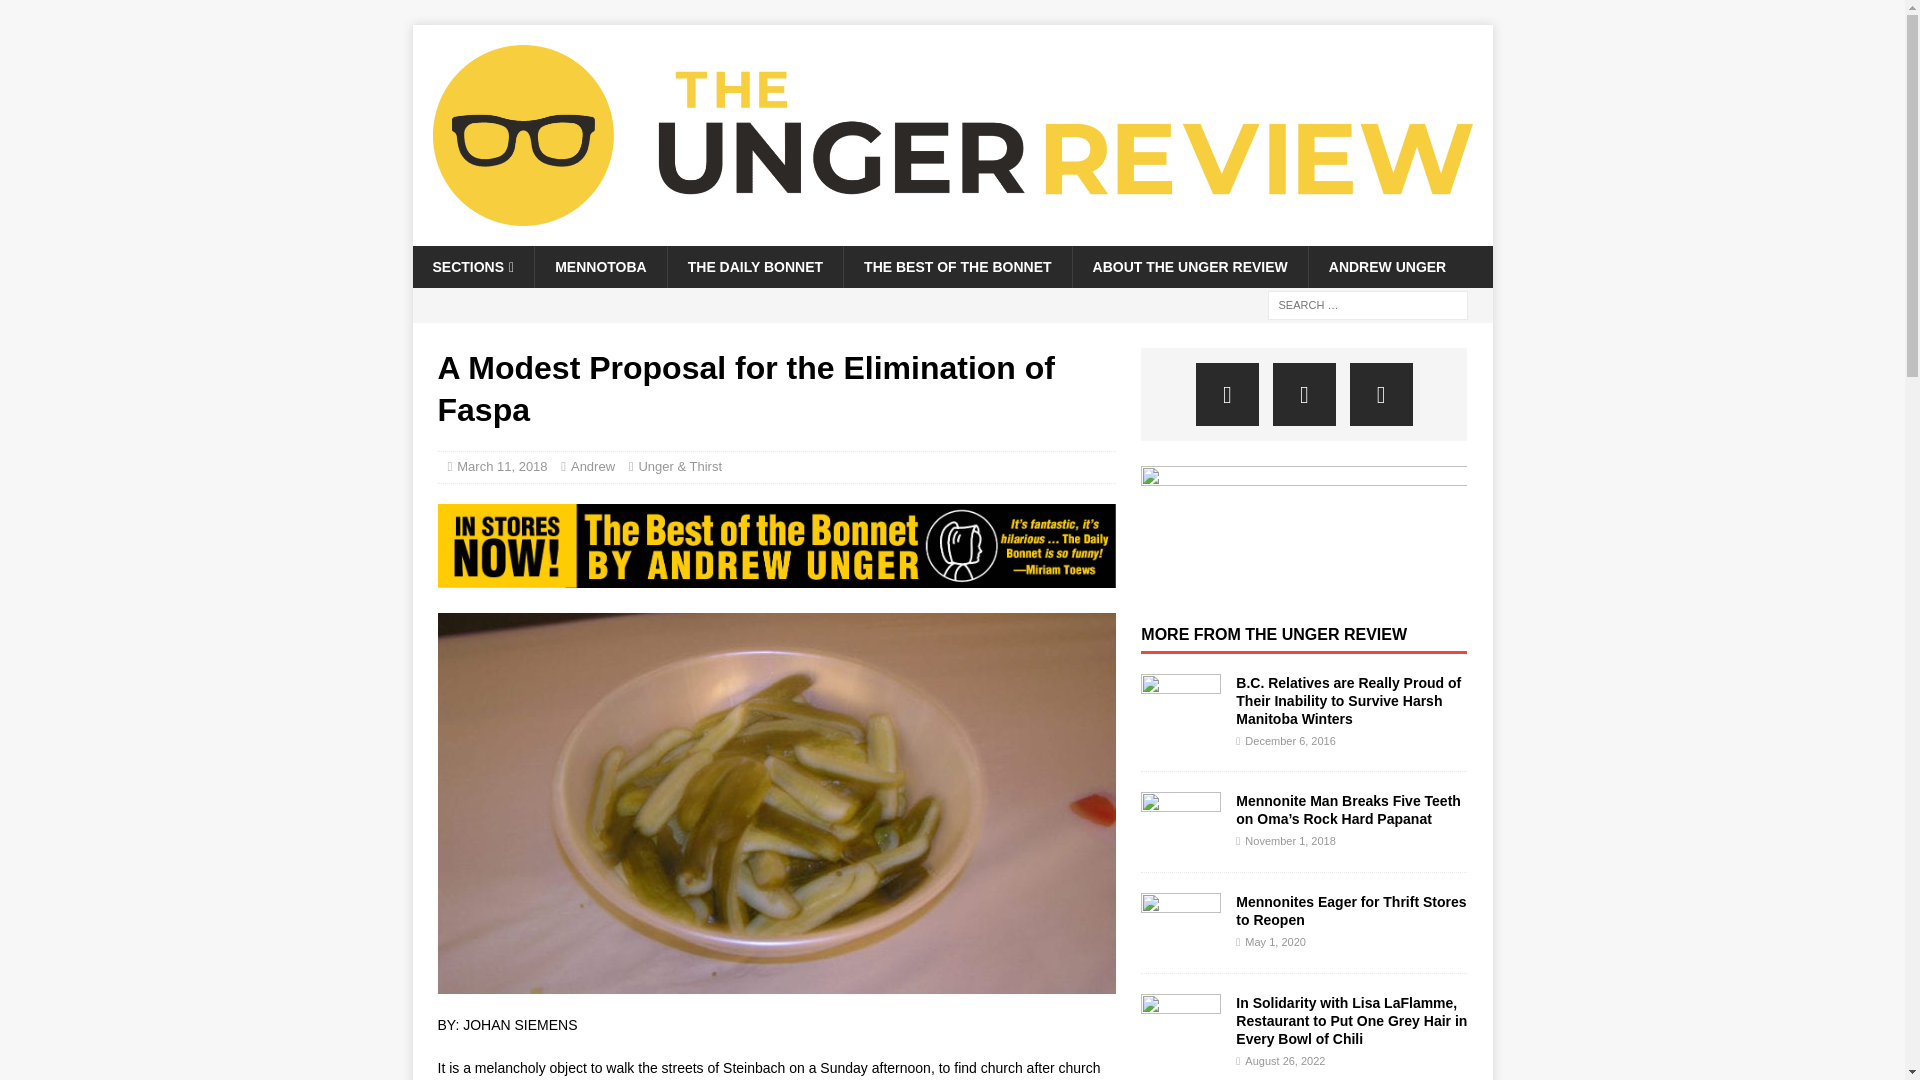 The width and height of the screenshot is (1920, 1080). Describe the element at coordinates (1386, 267) in the screenshot. I see `ANDREW UNGER` at that location.